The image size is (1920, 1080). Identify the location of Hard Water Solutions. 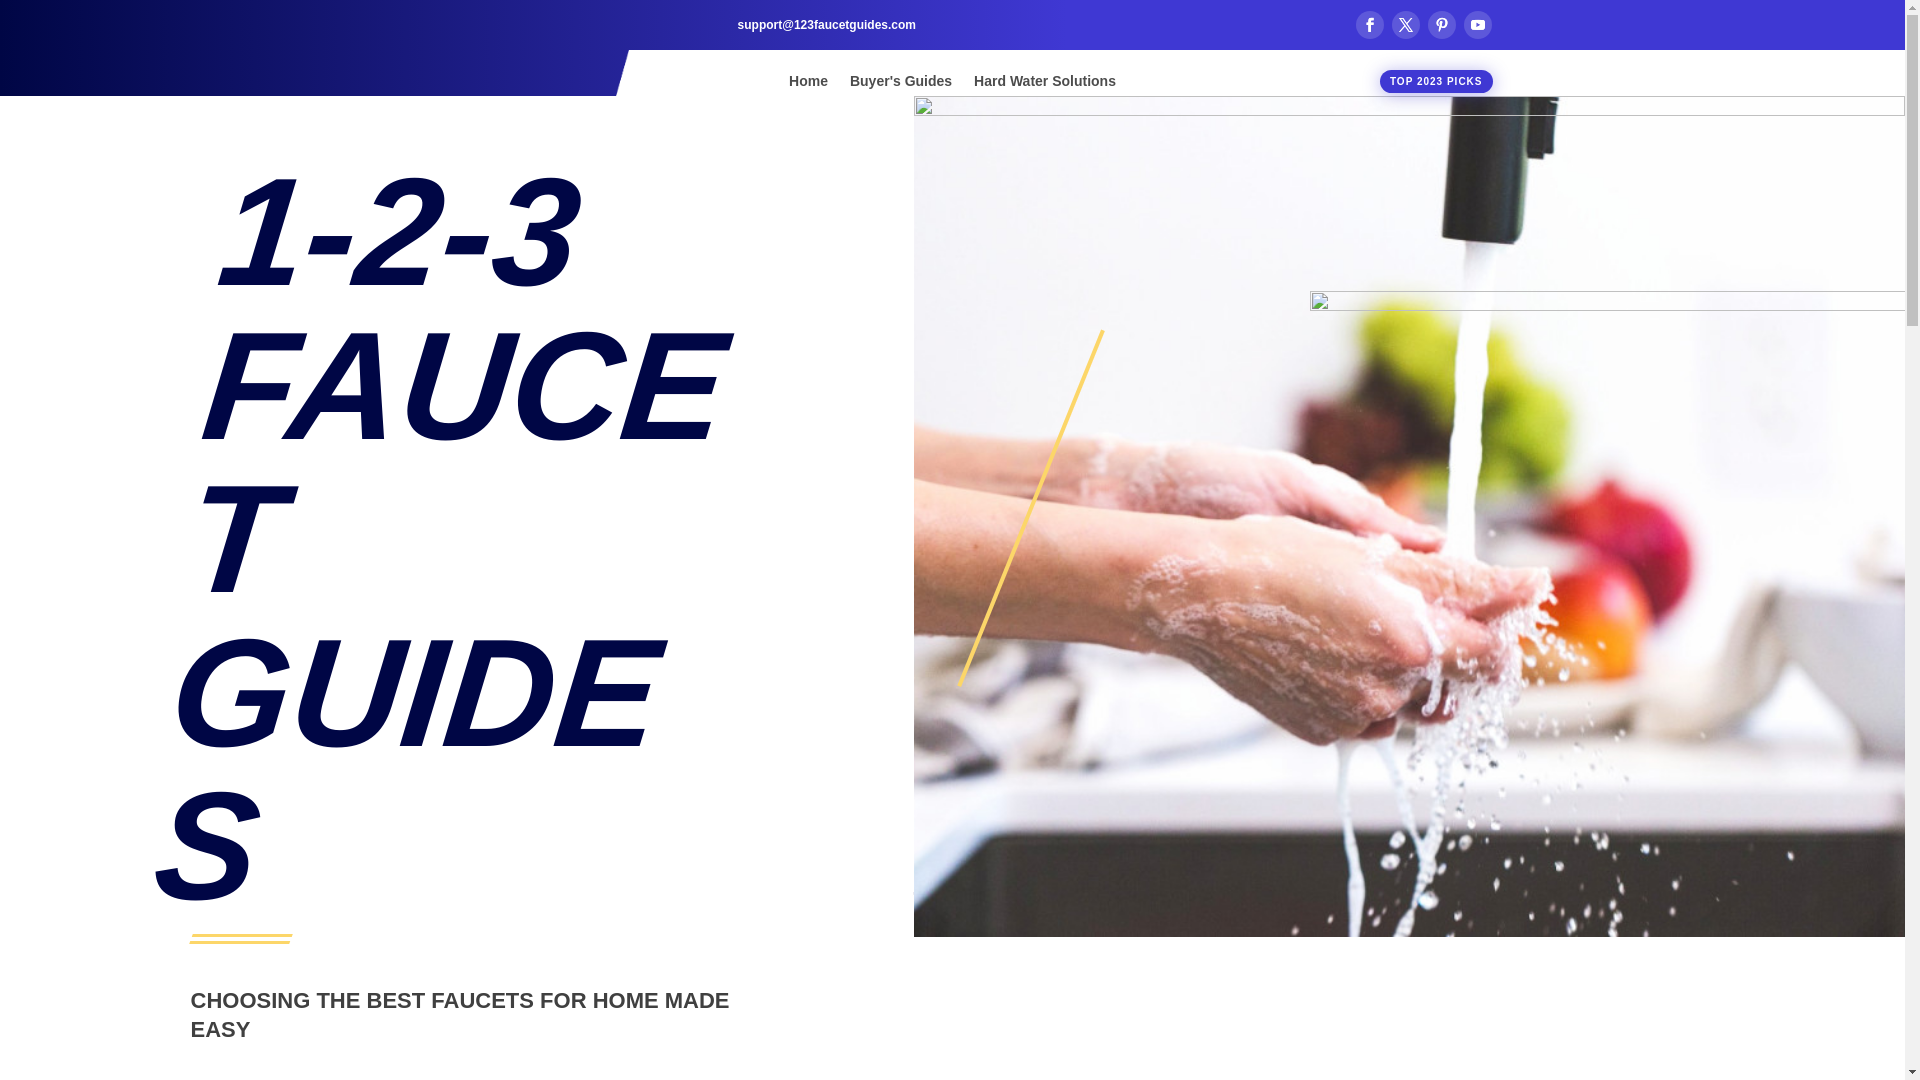
(1045, 85).